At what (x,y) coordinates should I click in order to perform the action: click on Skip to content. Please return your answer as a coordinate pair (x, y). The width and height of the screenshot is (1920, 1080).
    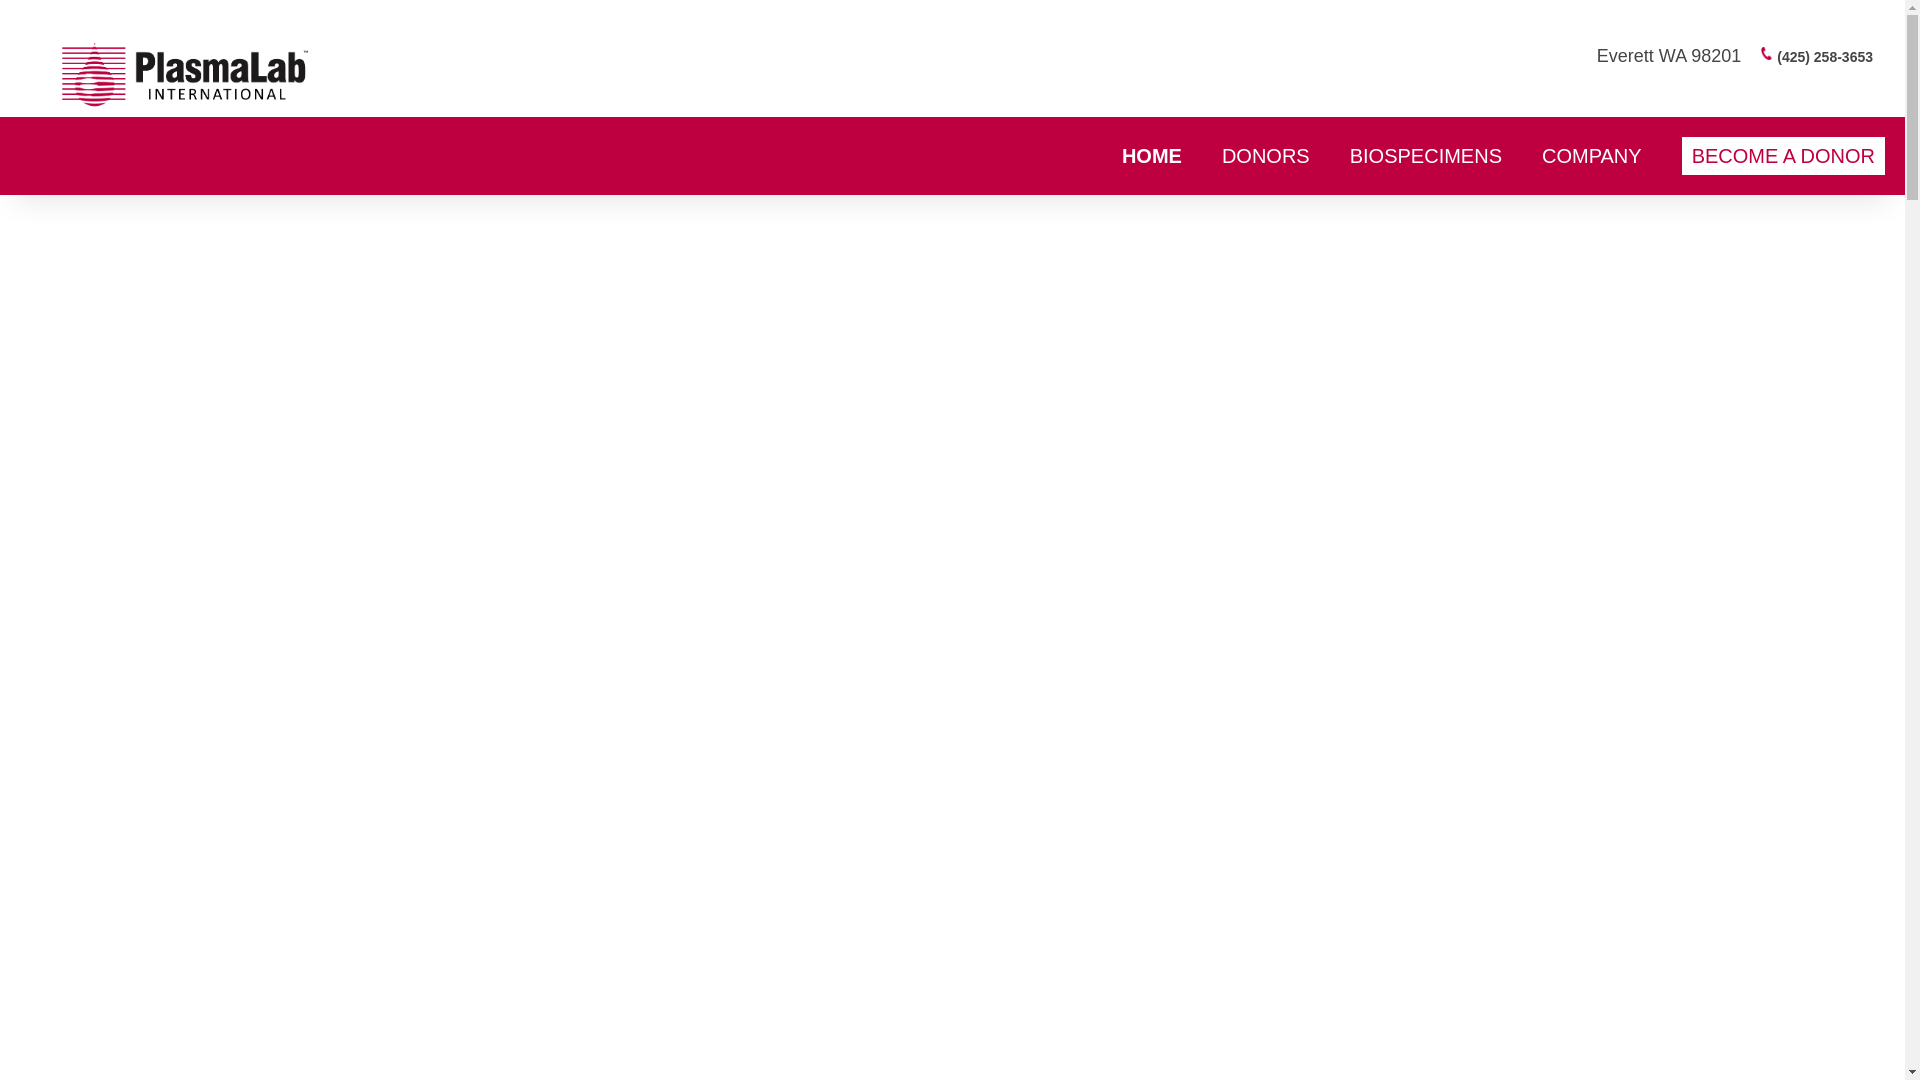
    Looking at the image, I should click on (54, 126).